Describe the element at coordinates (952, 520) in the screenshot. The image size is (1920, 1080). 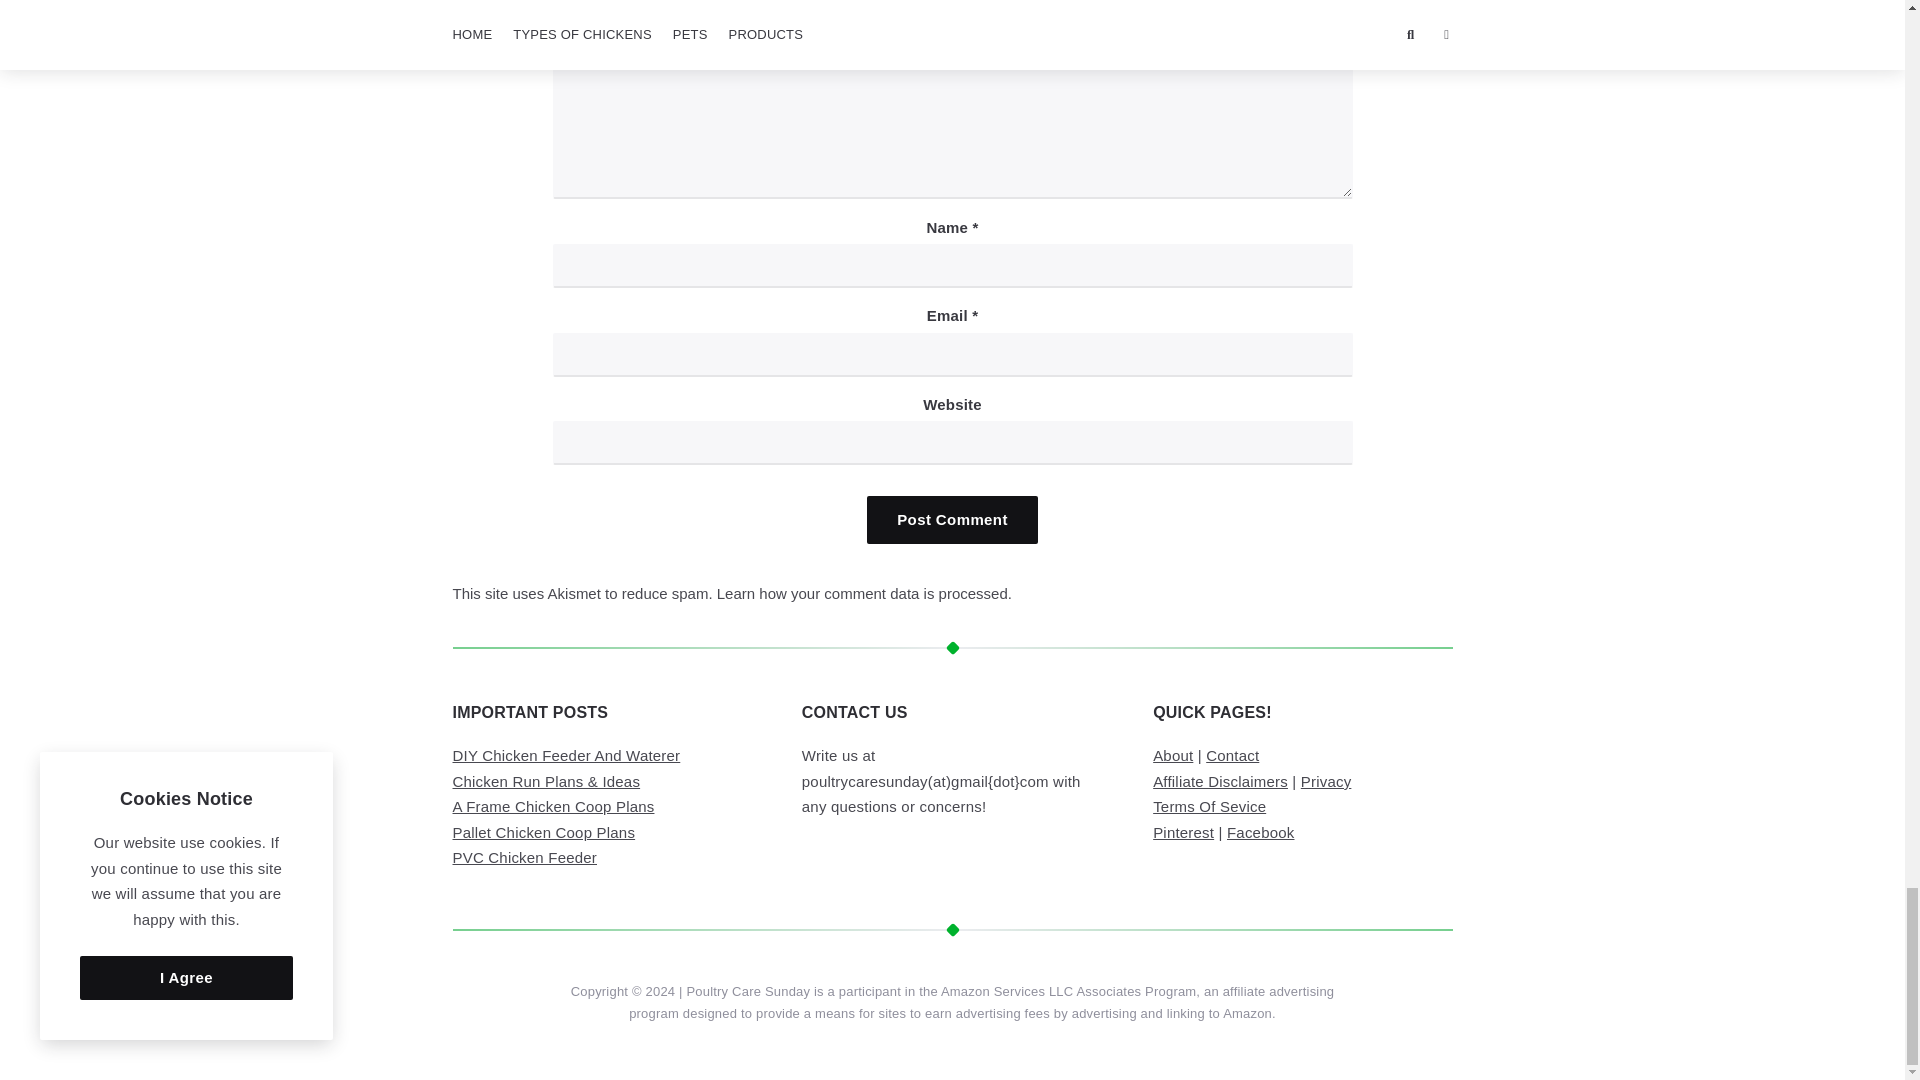
I see `Post comment` at that location.